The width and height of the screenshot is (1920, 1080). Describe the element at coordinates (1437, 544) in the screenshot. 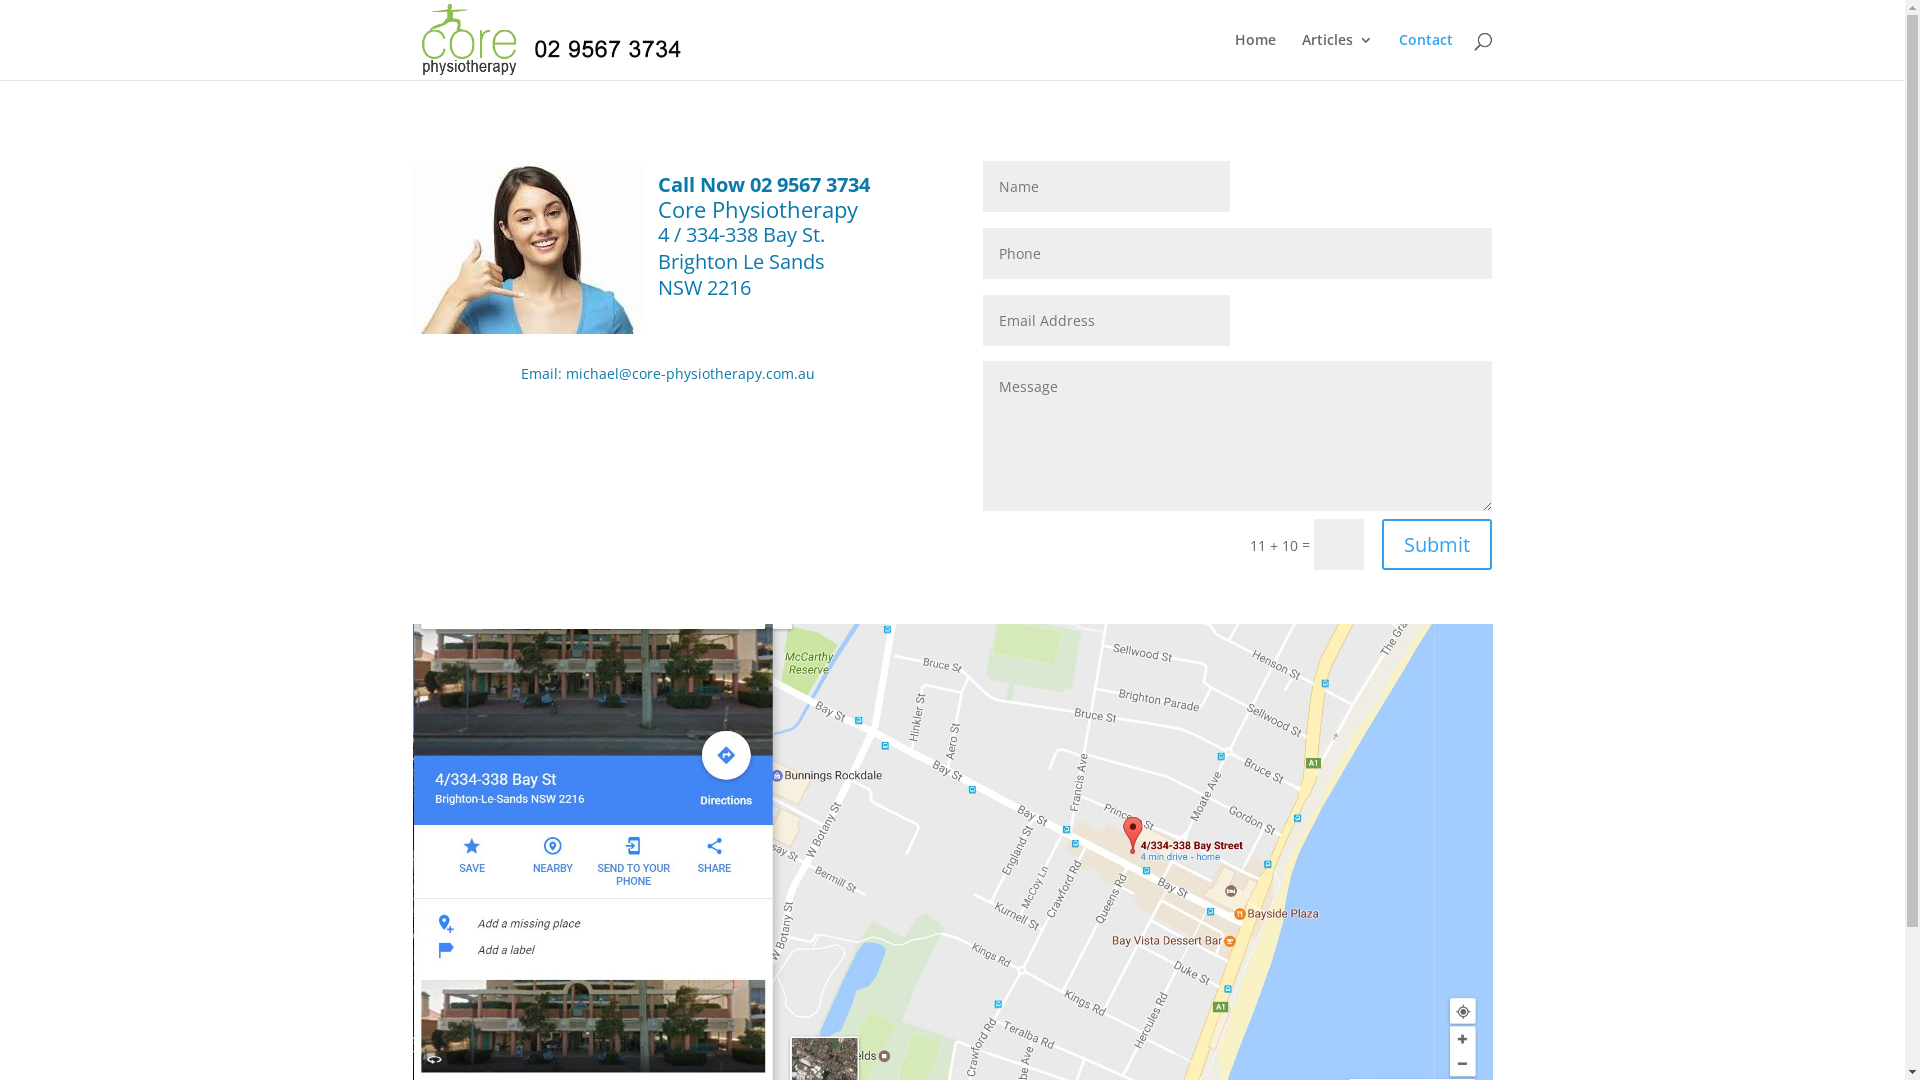

I see `Submit` at that location.